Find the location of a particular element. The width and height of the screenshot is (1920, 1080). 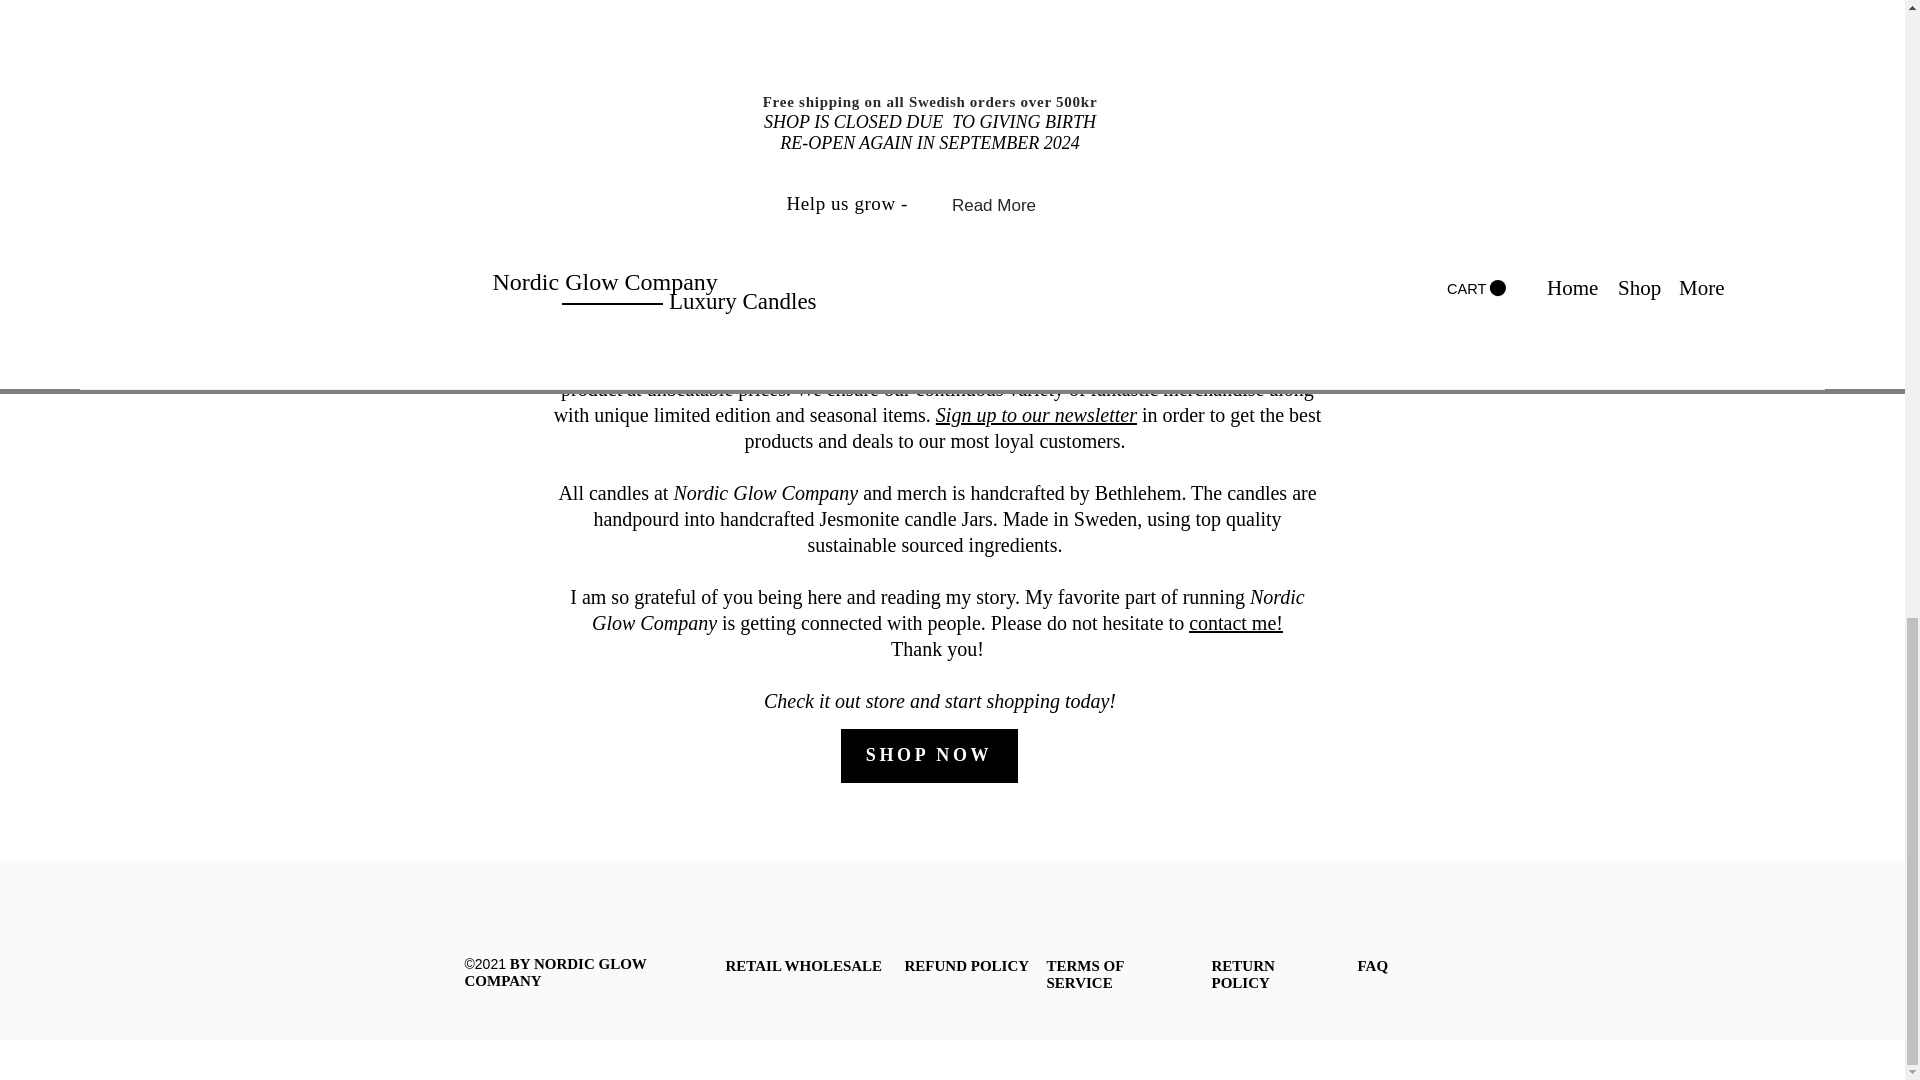

RETURN POLICY is located at coordinates (1242, 974).